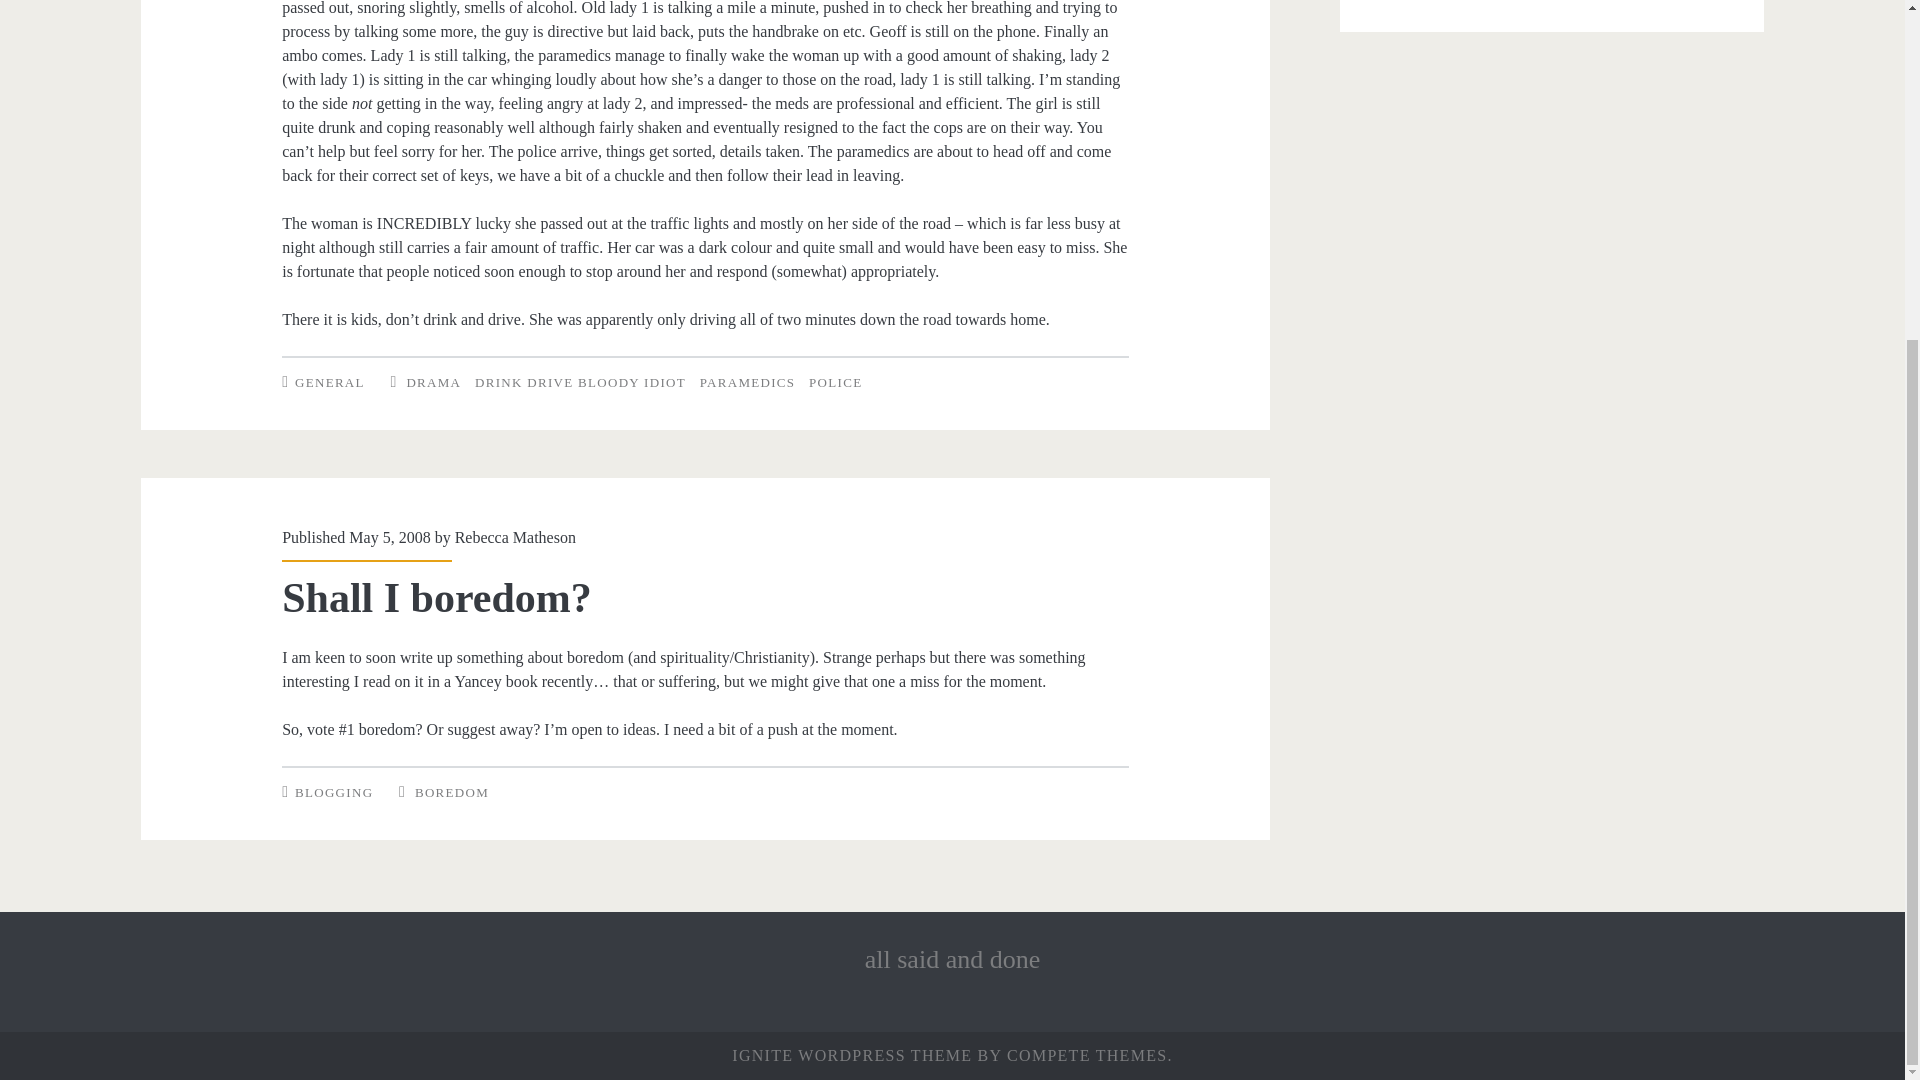 This screenshot has height=1080, width=1920. Describe the element at coordinates (835, 382) in the screenshot. I see `POLICE` at that location.